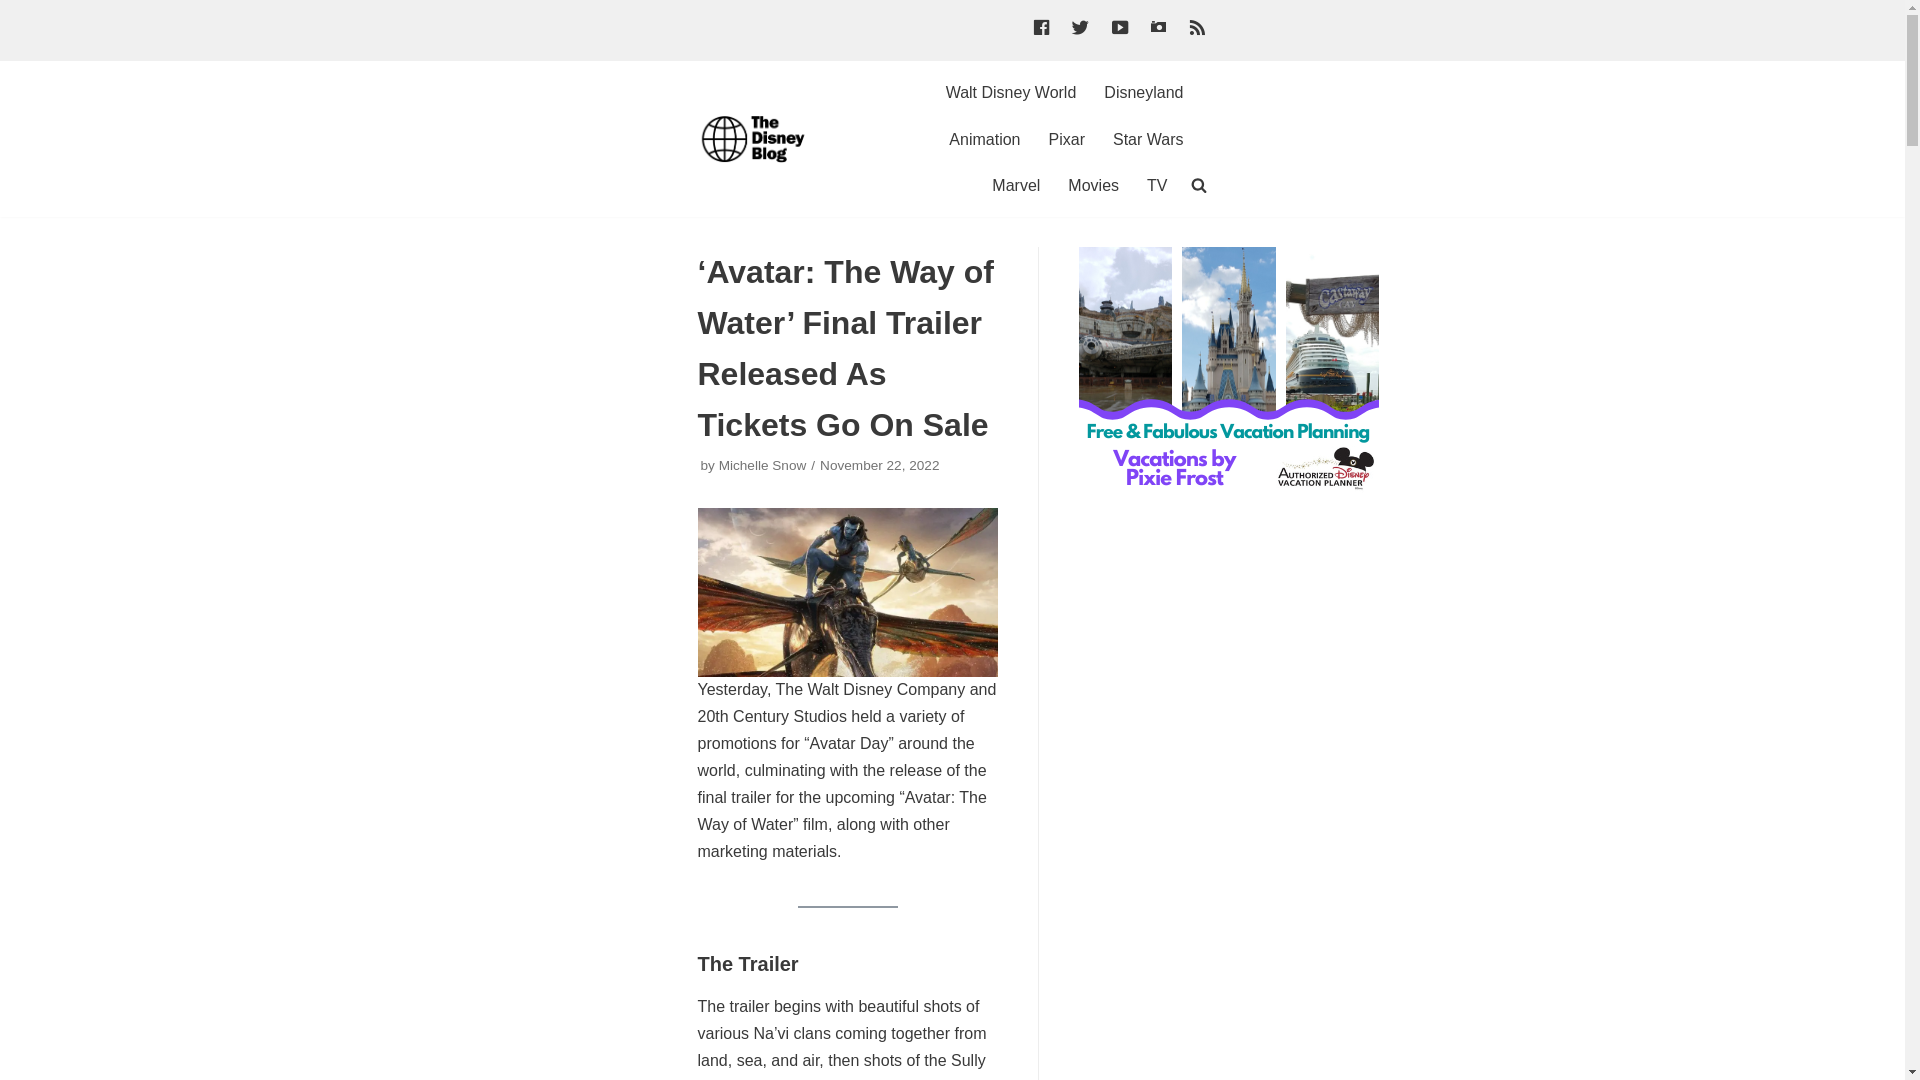 The image size is (1920, 1080). Describe the element at coordinates (762, 465) in the screenshot. I see `Michelle Snow` at that location.